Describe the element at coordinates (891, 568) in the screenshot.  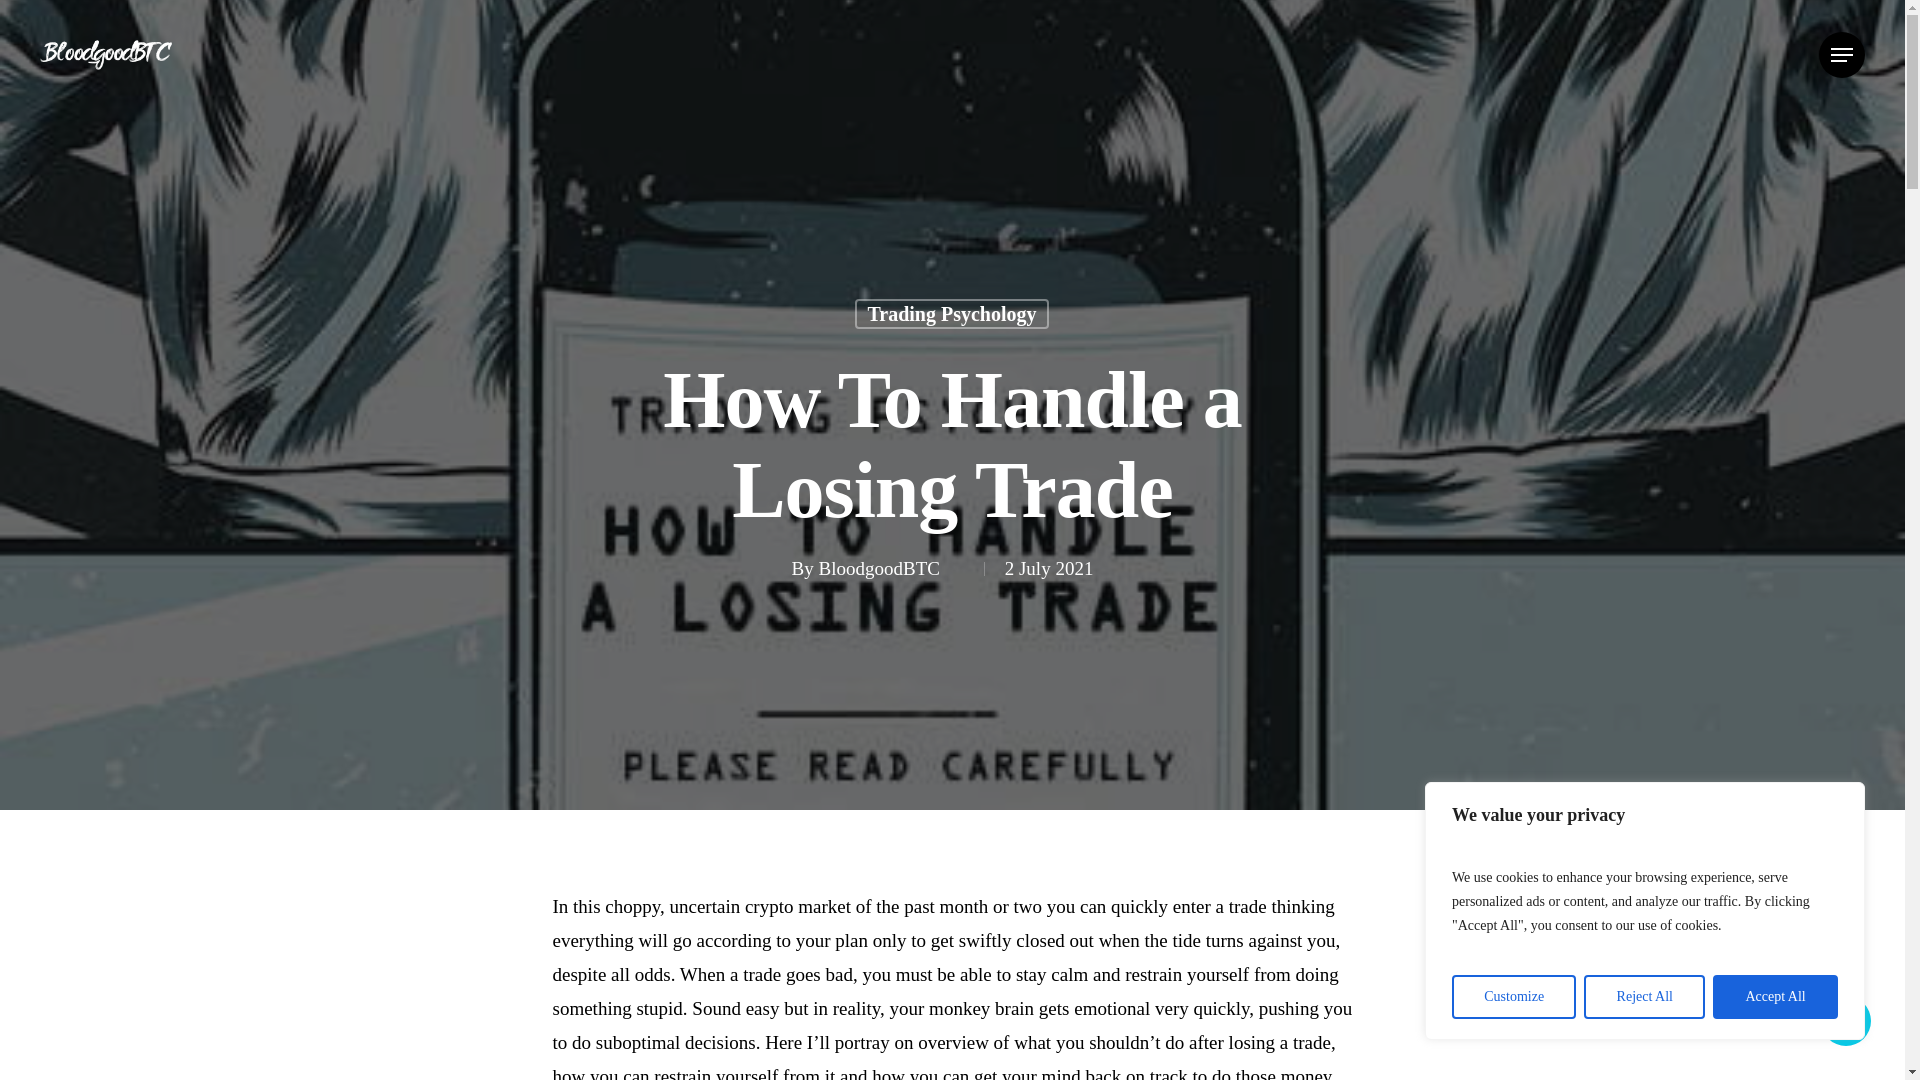
I see `Posts by BloodgoodBTC` at that location.